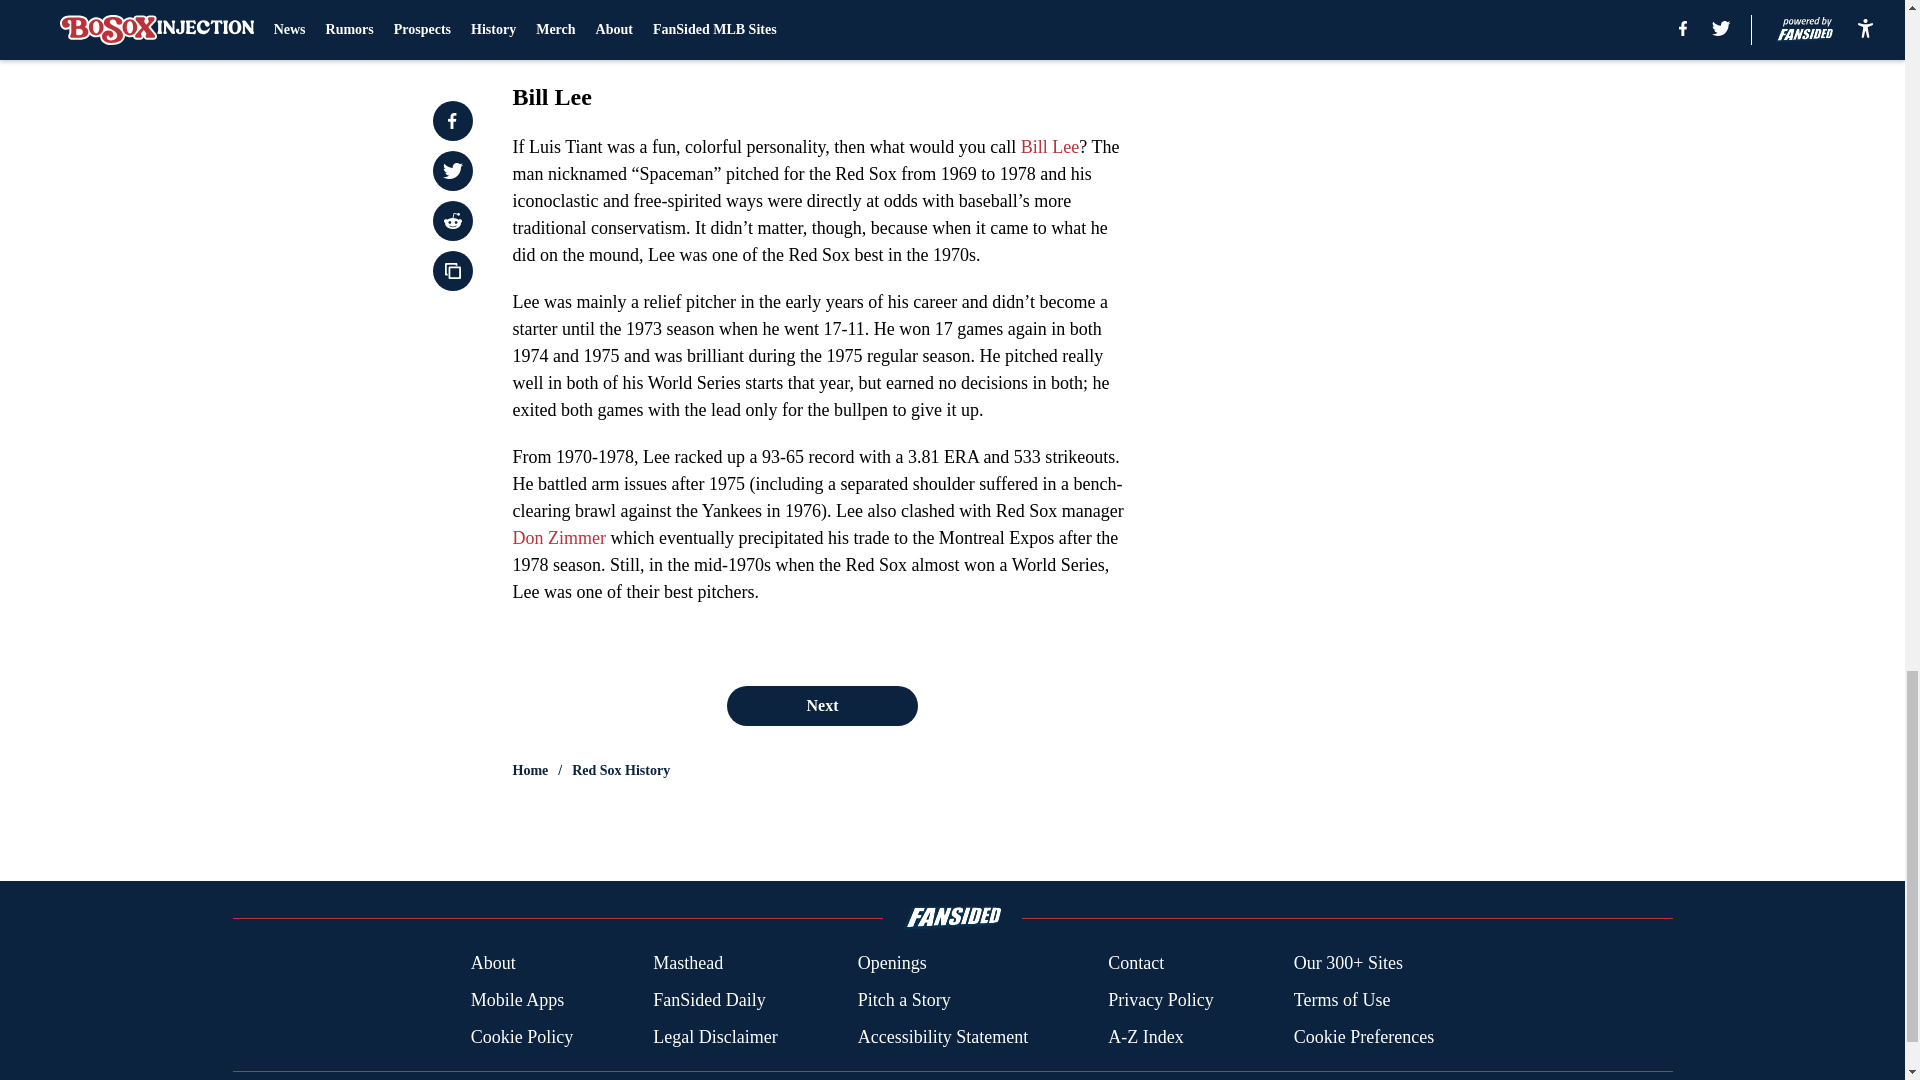 The image size is (1920, 1080). What do you see at coordinates (1135, 964) in the screenshot?
I see `Contact` at bounding box center [1135, 964].